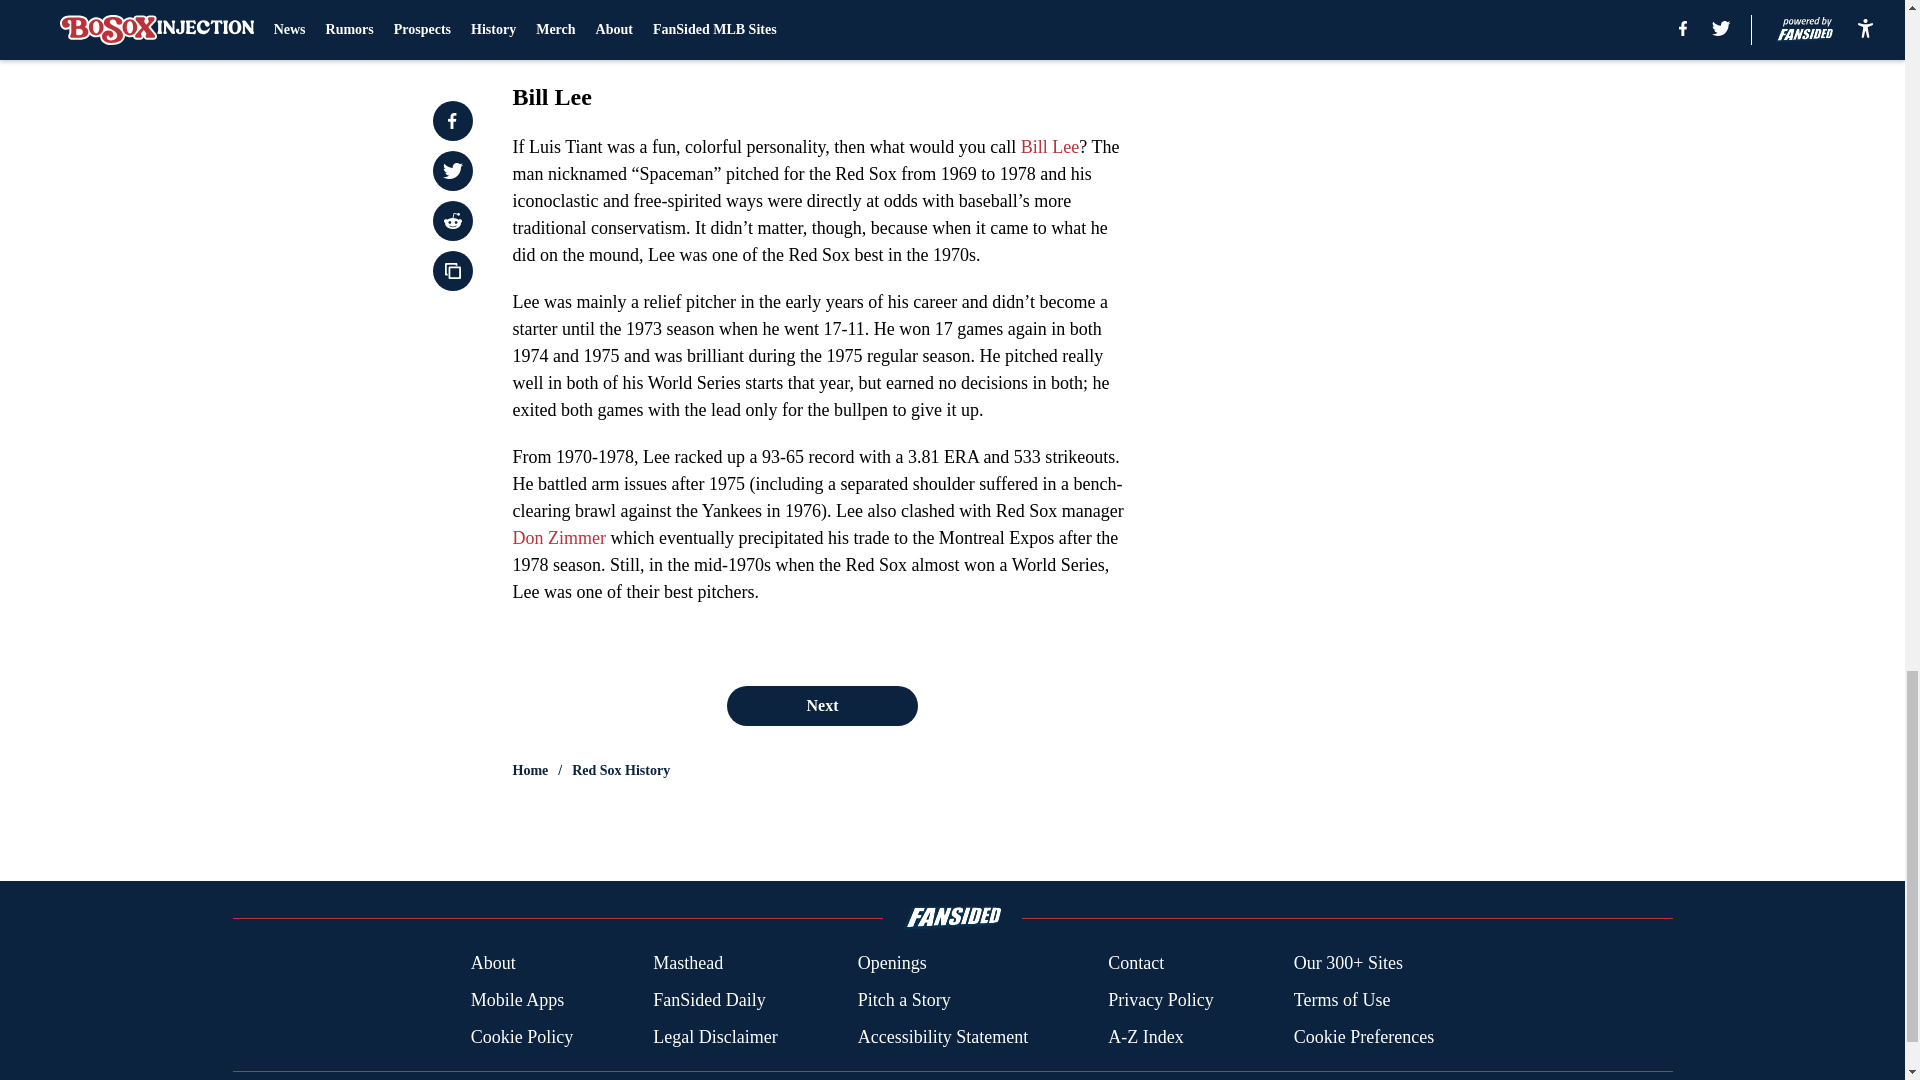 The image size is (1920, 1080). What do you see at coordinates (1135, 964) in the screenshot?
I see `Contact` at bounding box center [1135, 964].